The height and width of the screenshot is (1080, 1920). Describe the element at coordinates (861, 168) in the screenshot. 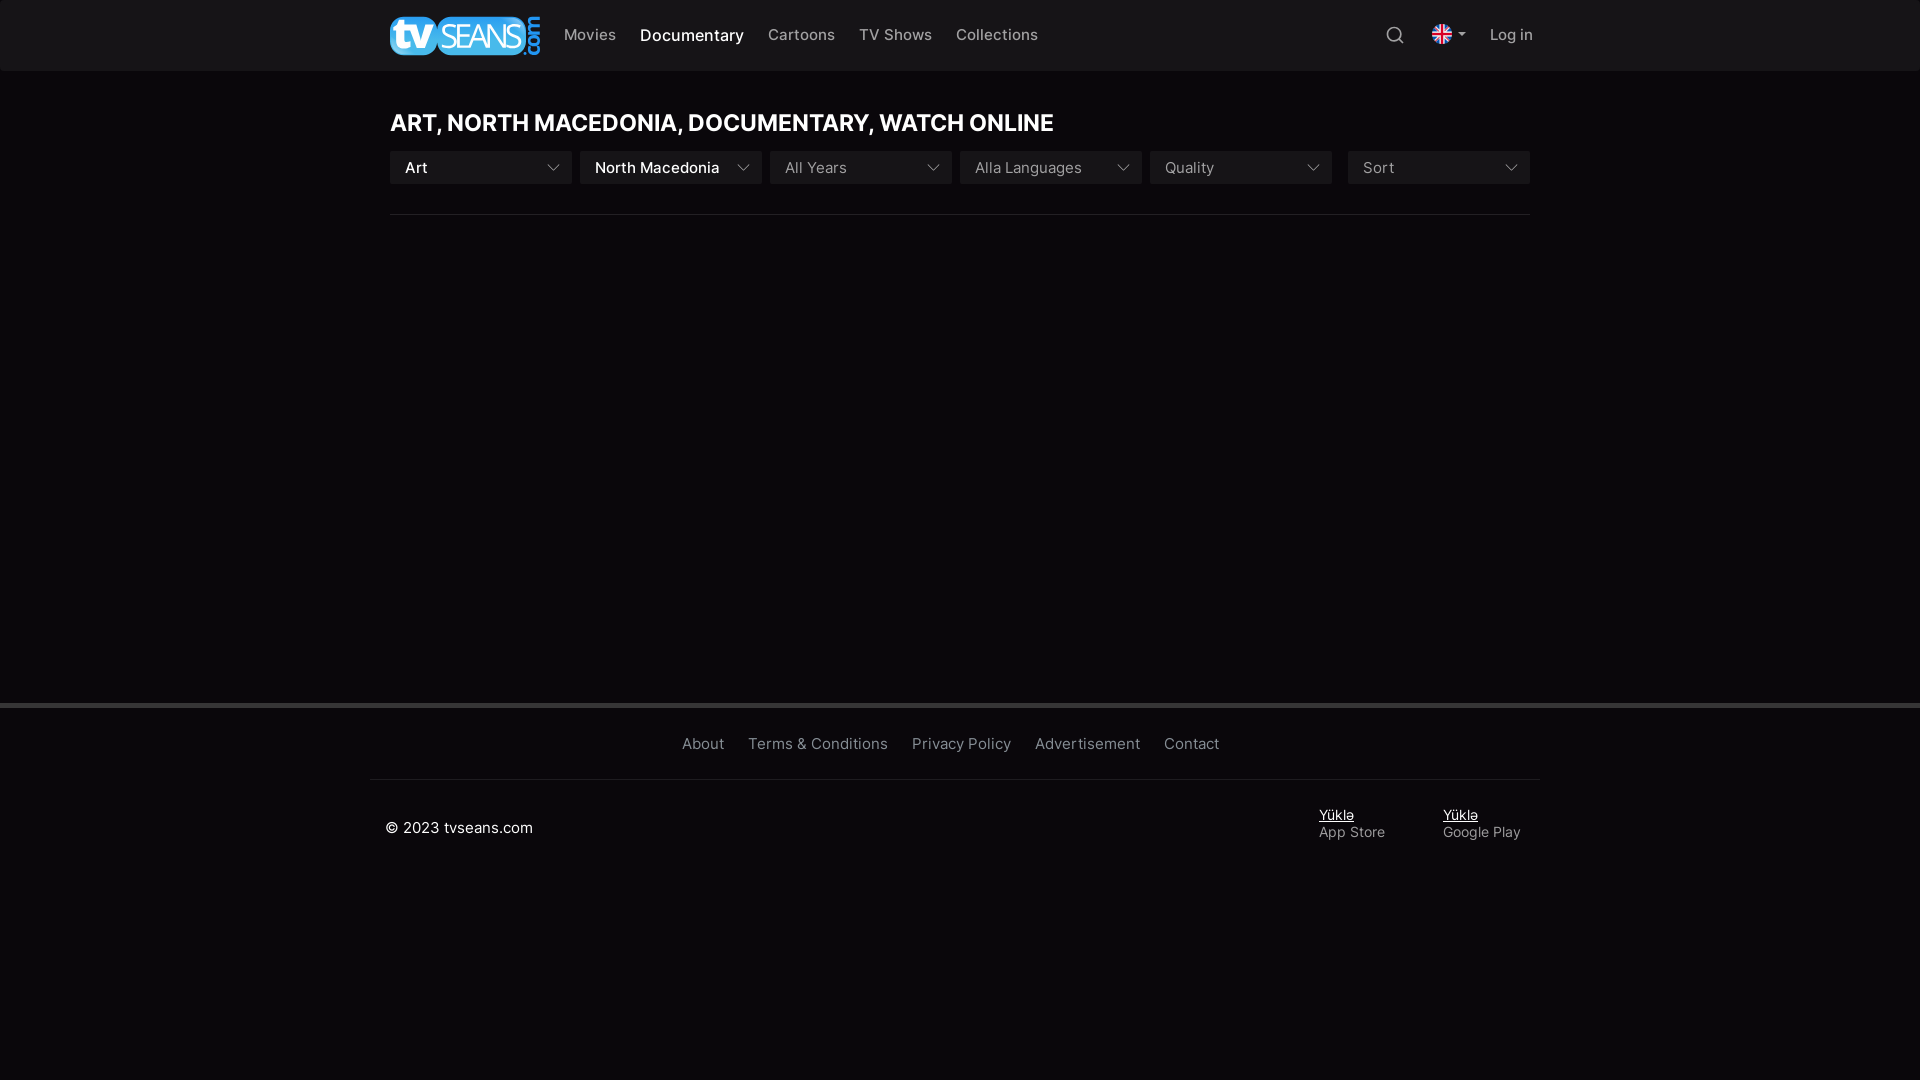

I see `All Years` at that location.